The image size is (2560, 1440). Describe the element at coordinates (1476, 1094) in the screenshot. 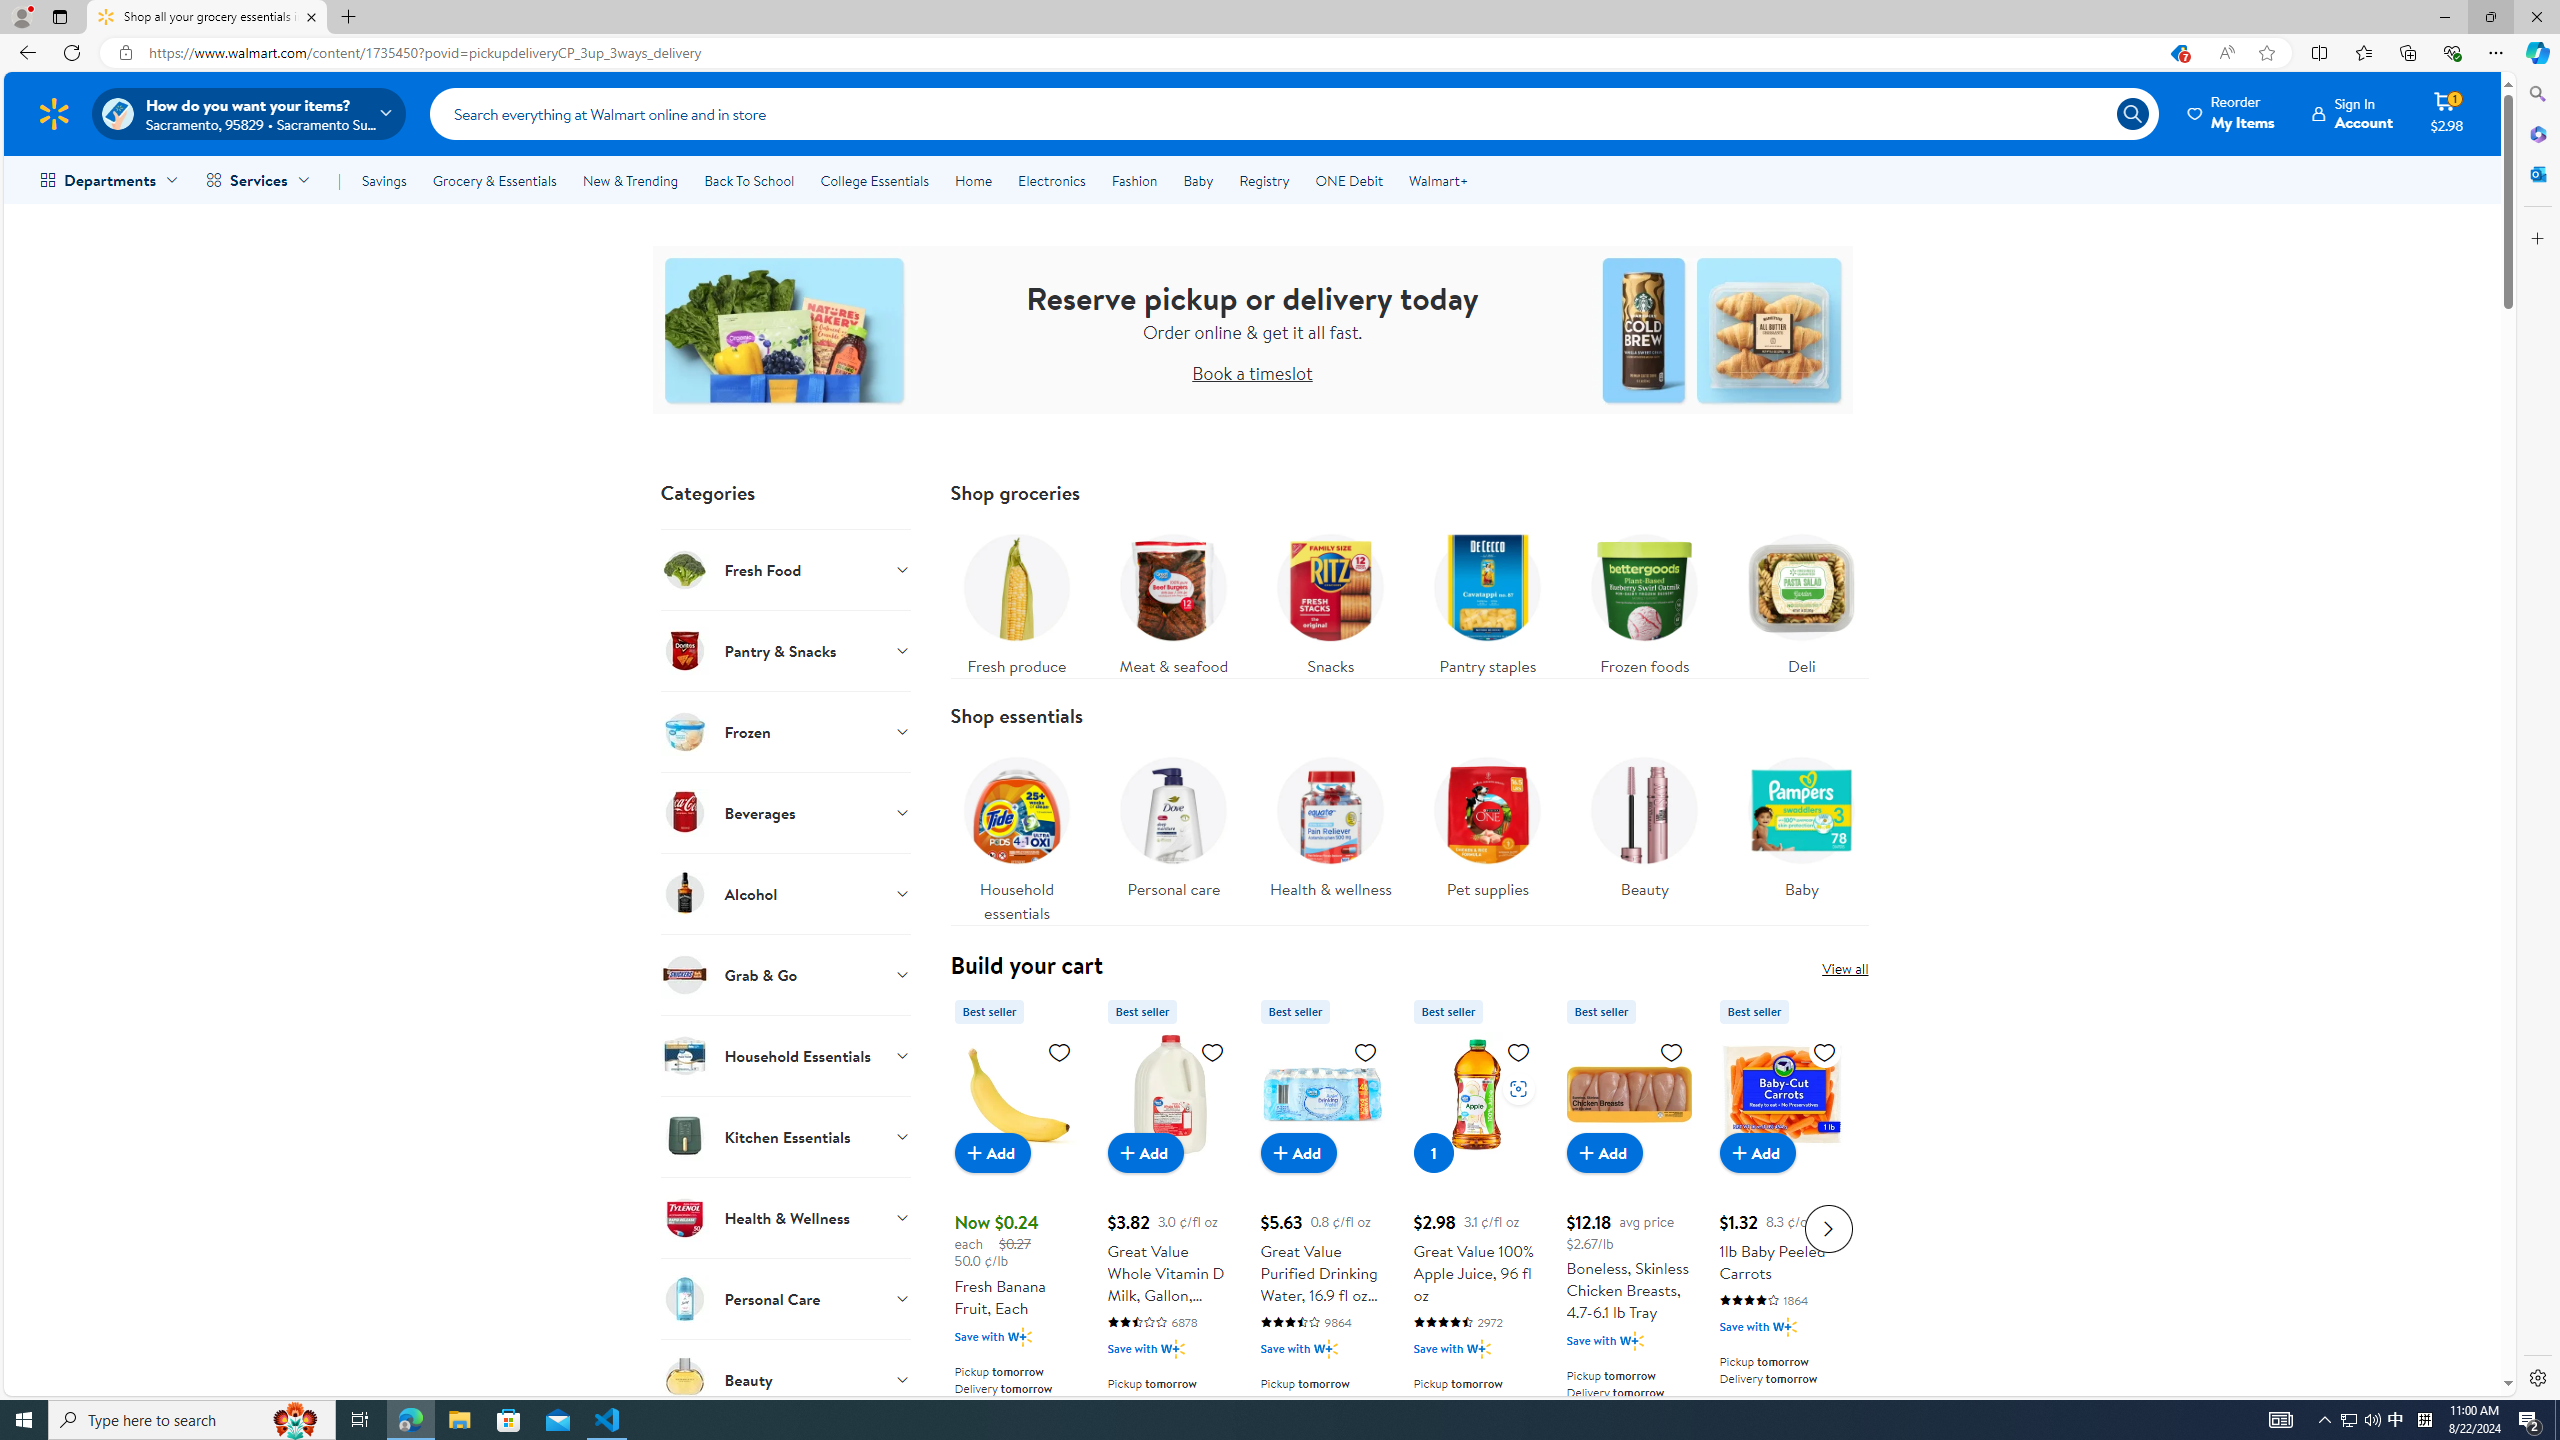

I see `Great Value 100% Apple Juice, 96 fl oz` at that location.